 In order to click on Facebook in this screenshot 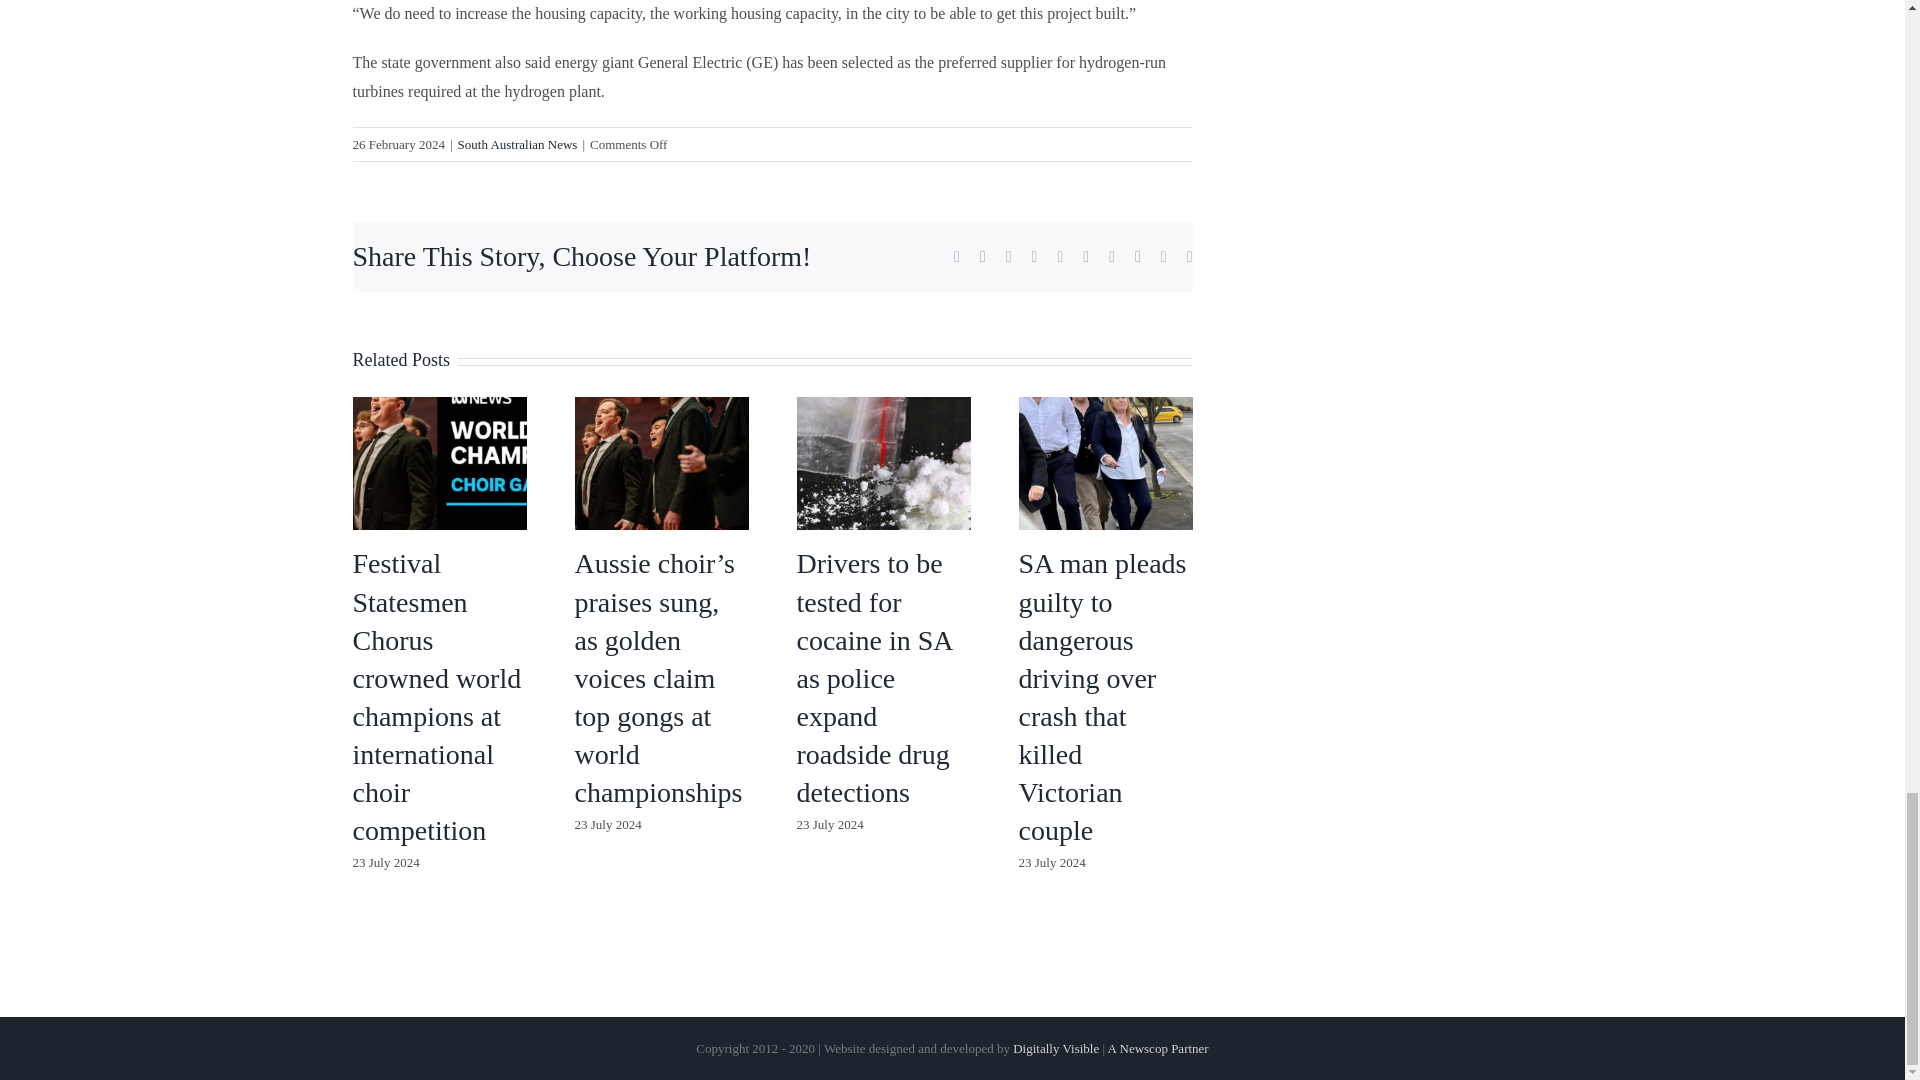, I will do `click(957, 256)`.